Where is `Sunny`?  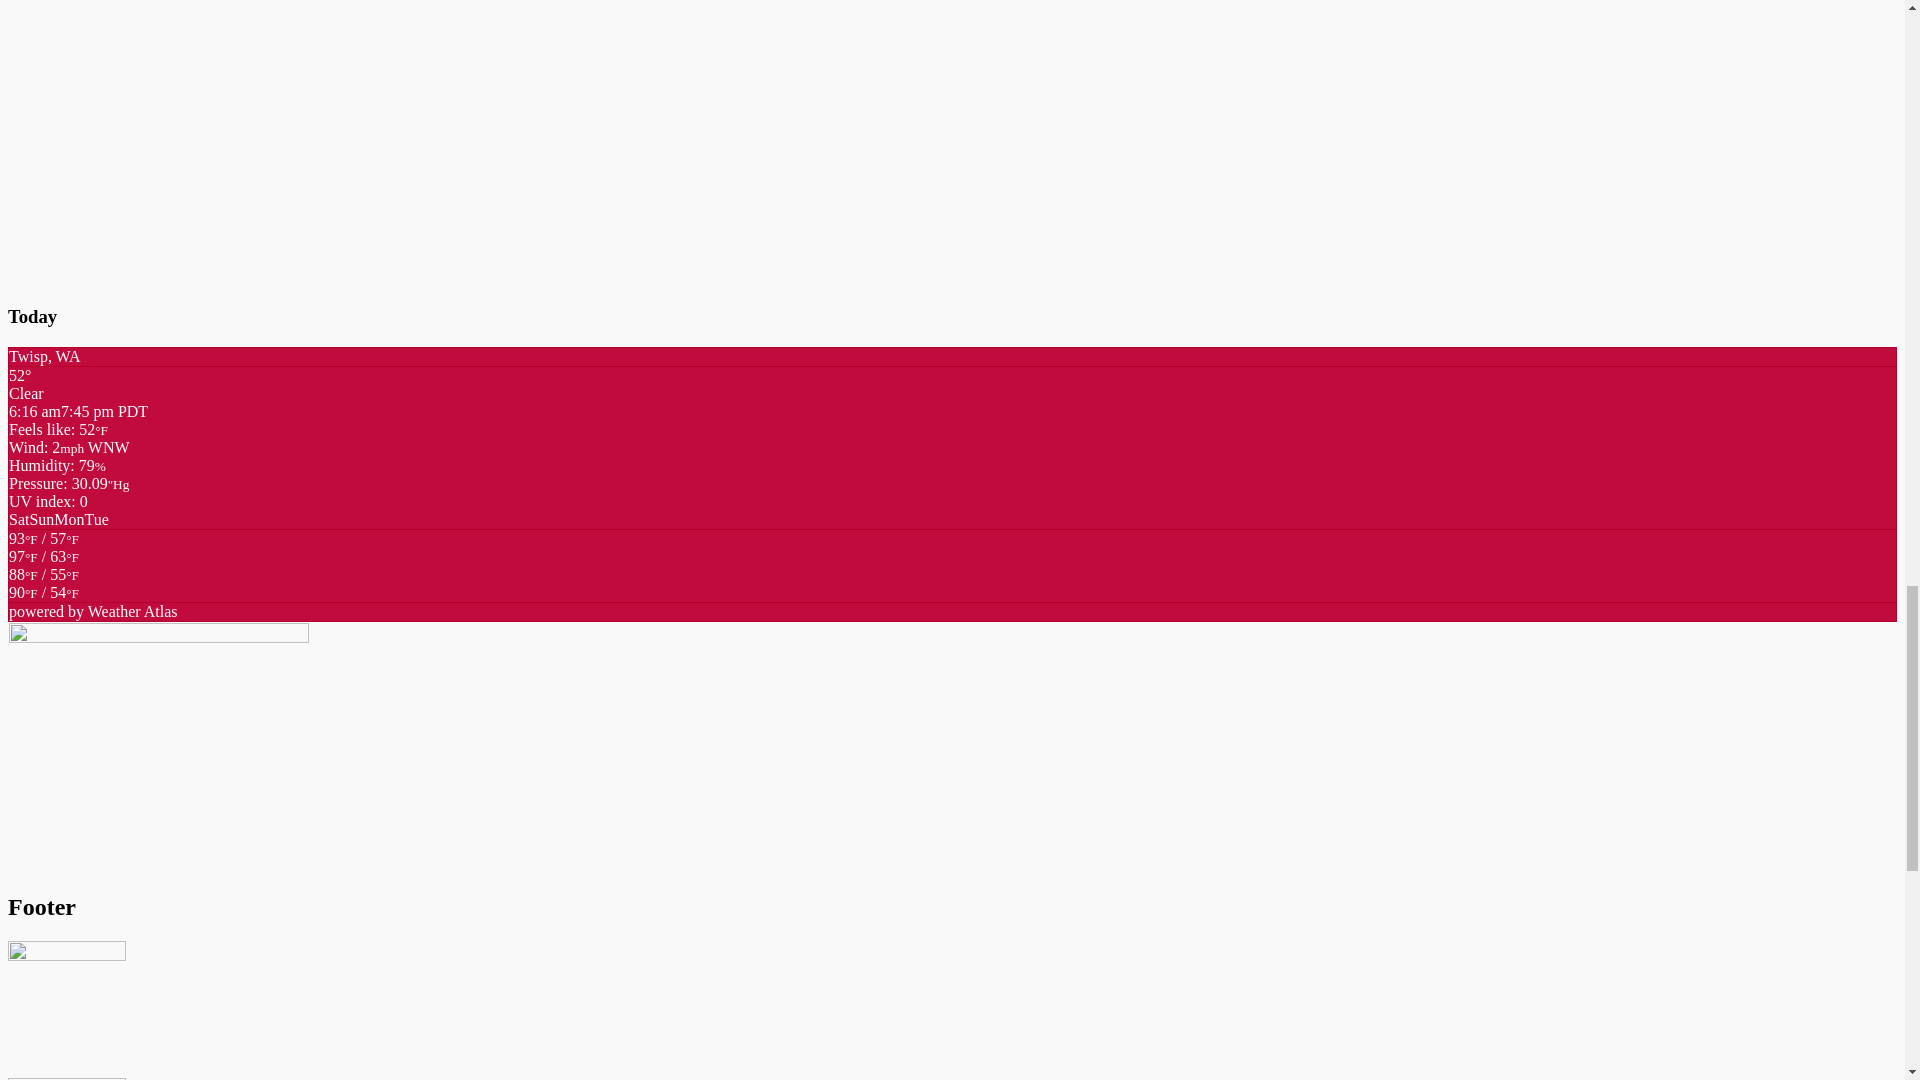 Sunny is located at coordinates (44, 547).